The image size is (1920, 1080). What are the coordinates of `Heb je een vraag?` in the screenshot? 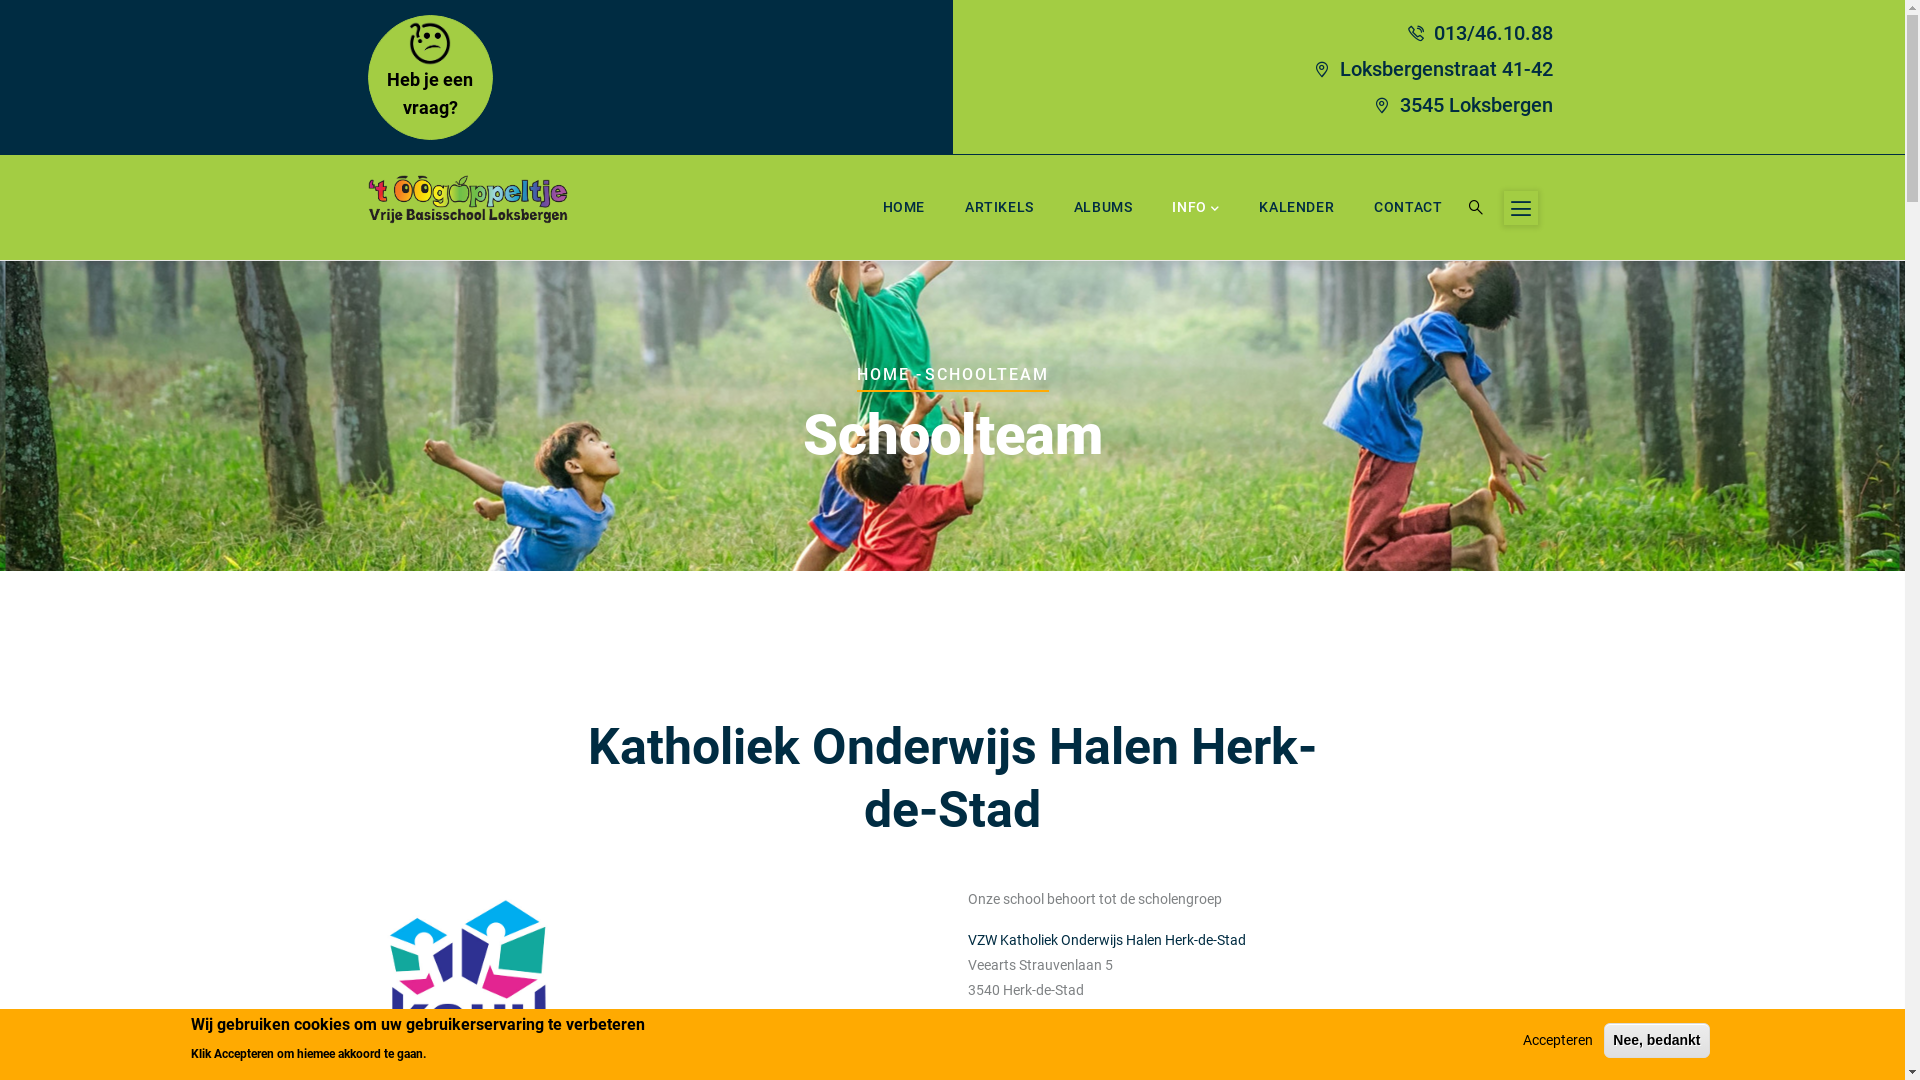 It's located at (430, 94).